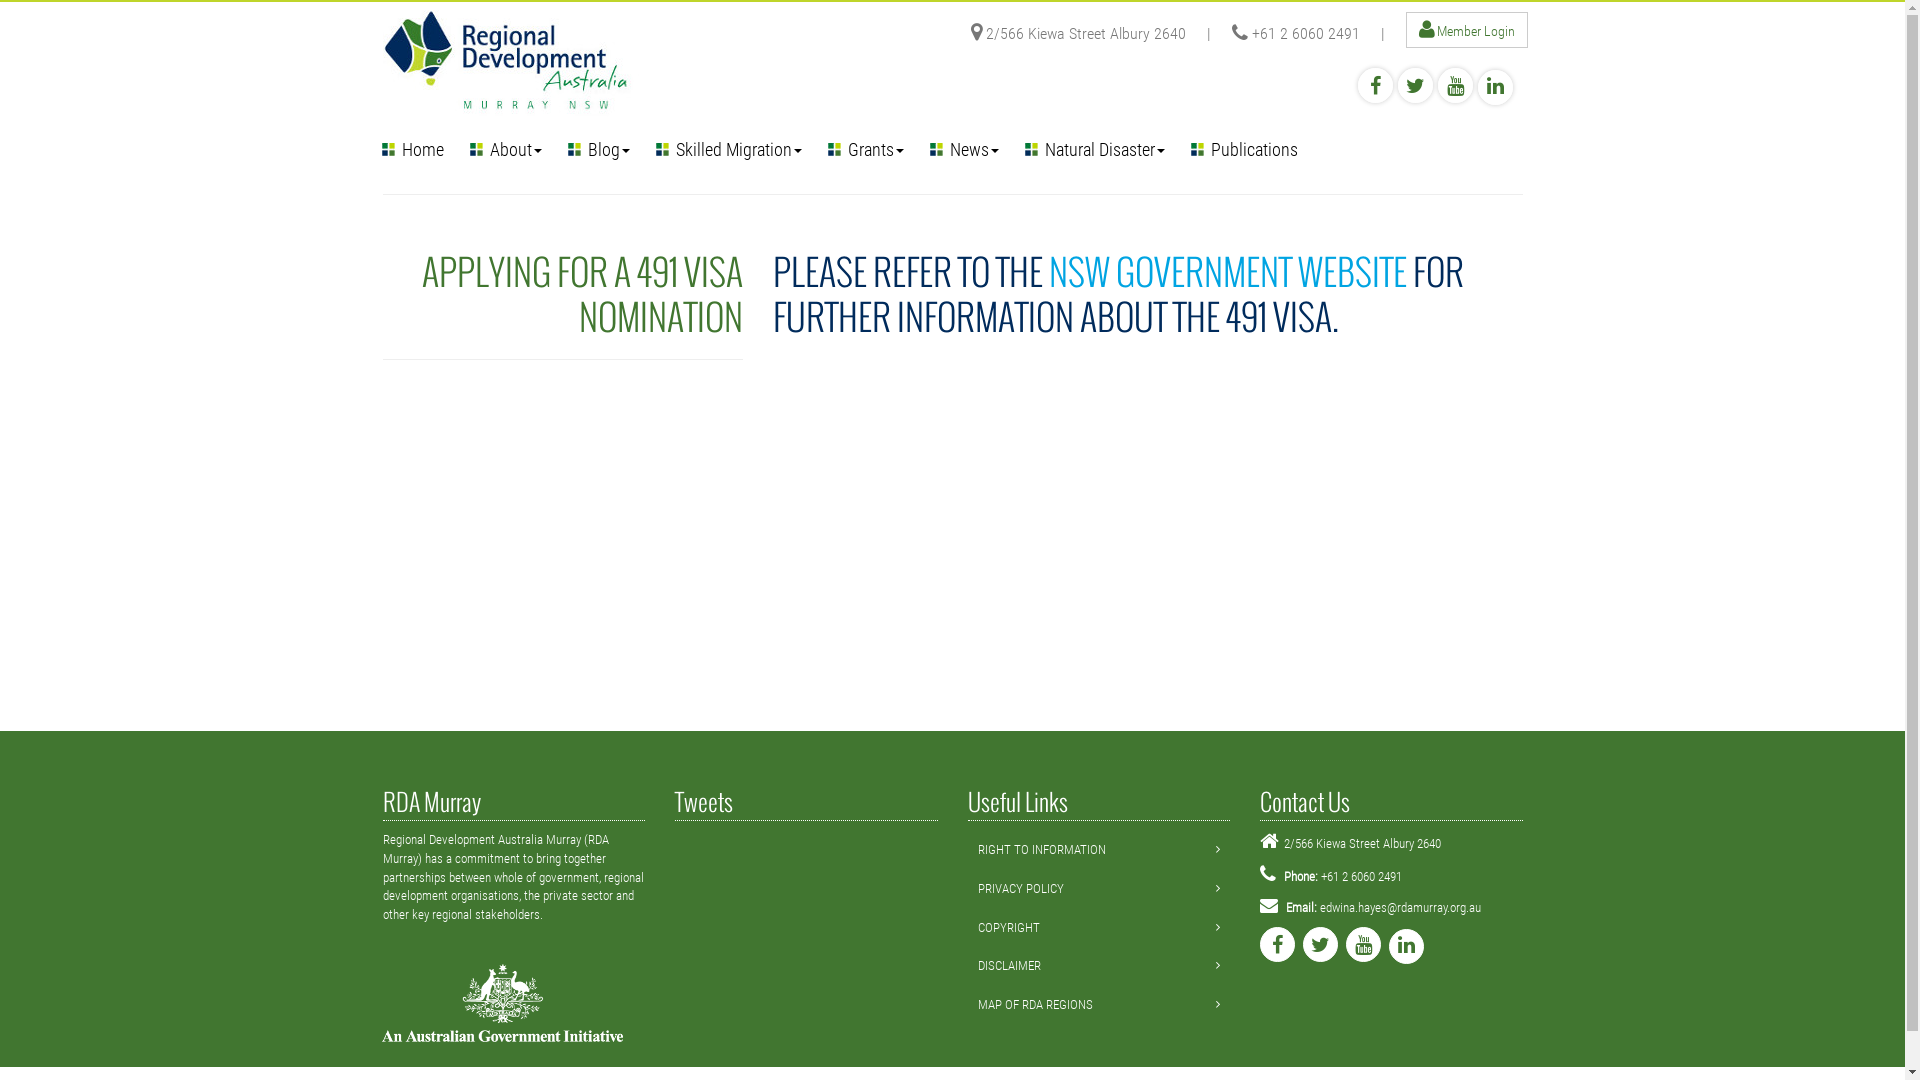  What do you see at coordinates (1009, 928) in the screenshot?
I see `COPYRIGHT` at bounding box center [1009, 928].